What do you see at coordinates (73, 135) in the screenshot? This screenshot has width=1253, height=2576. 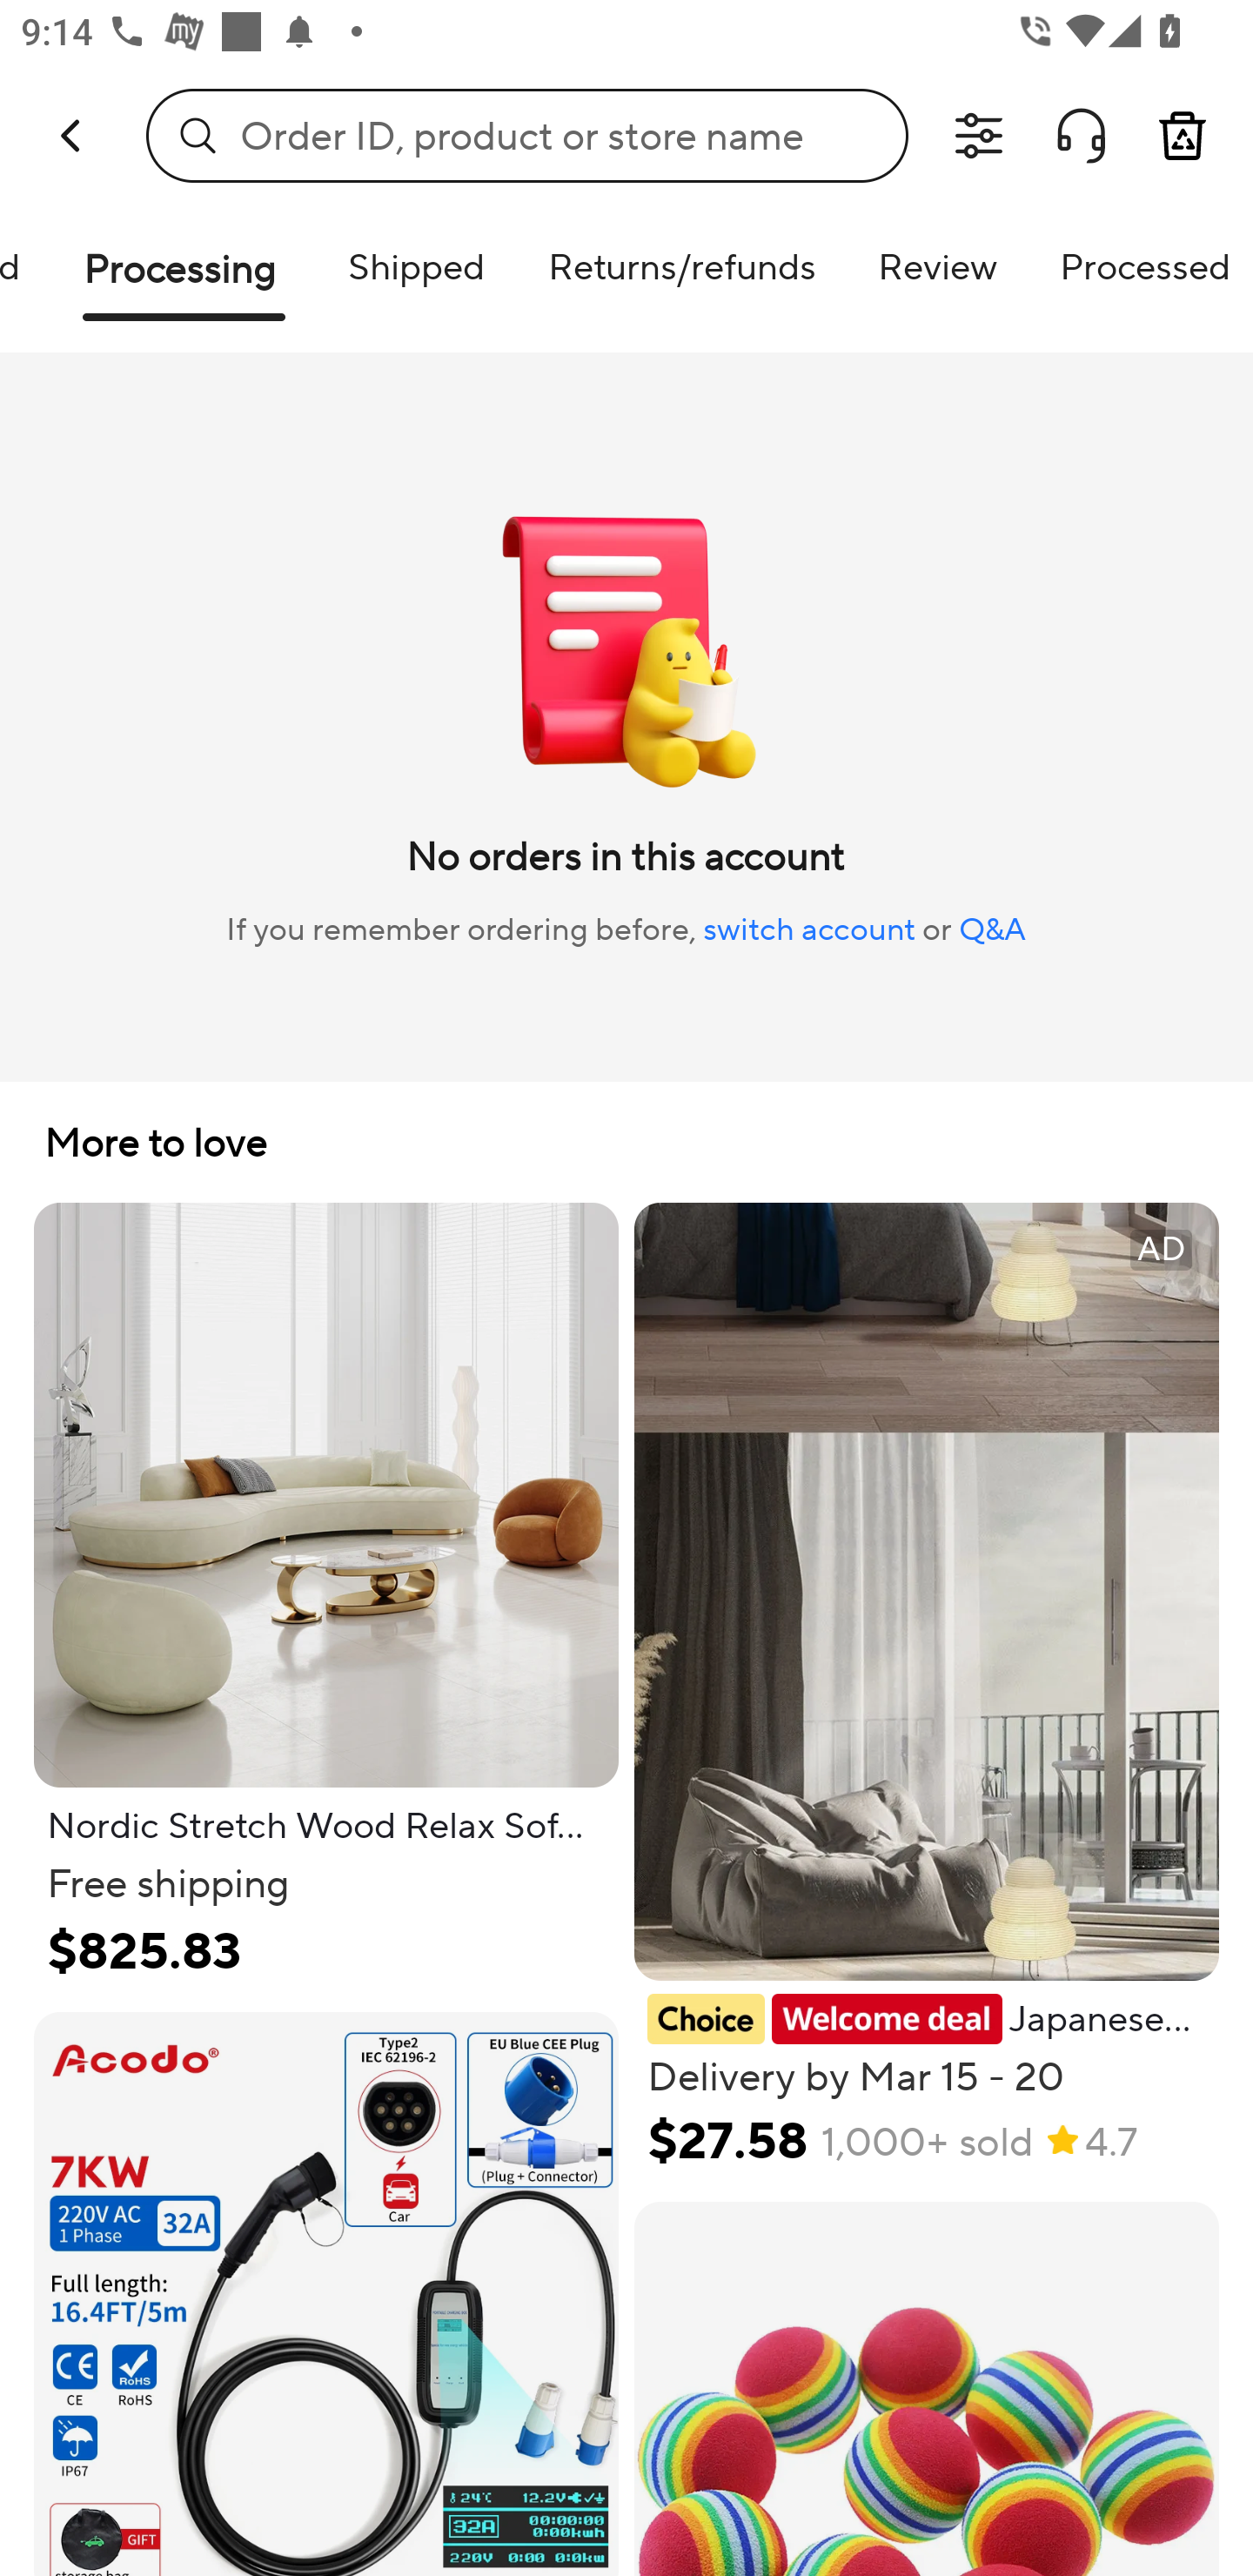 I see `Navigate up` at bounding box center [73, 135].